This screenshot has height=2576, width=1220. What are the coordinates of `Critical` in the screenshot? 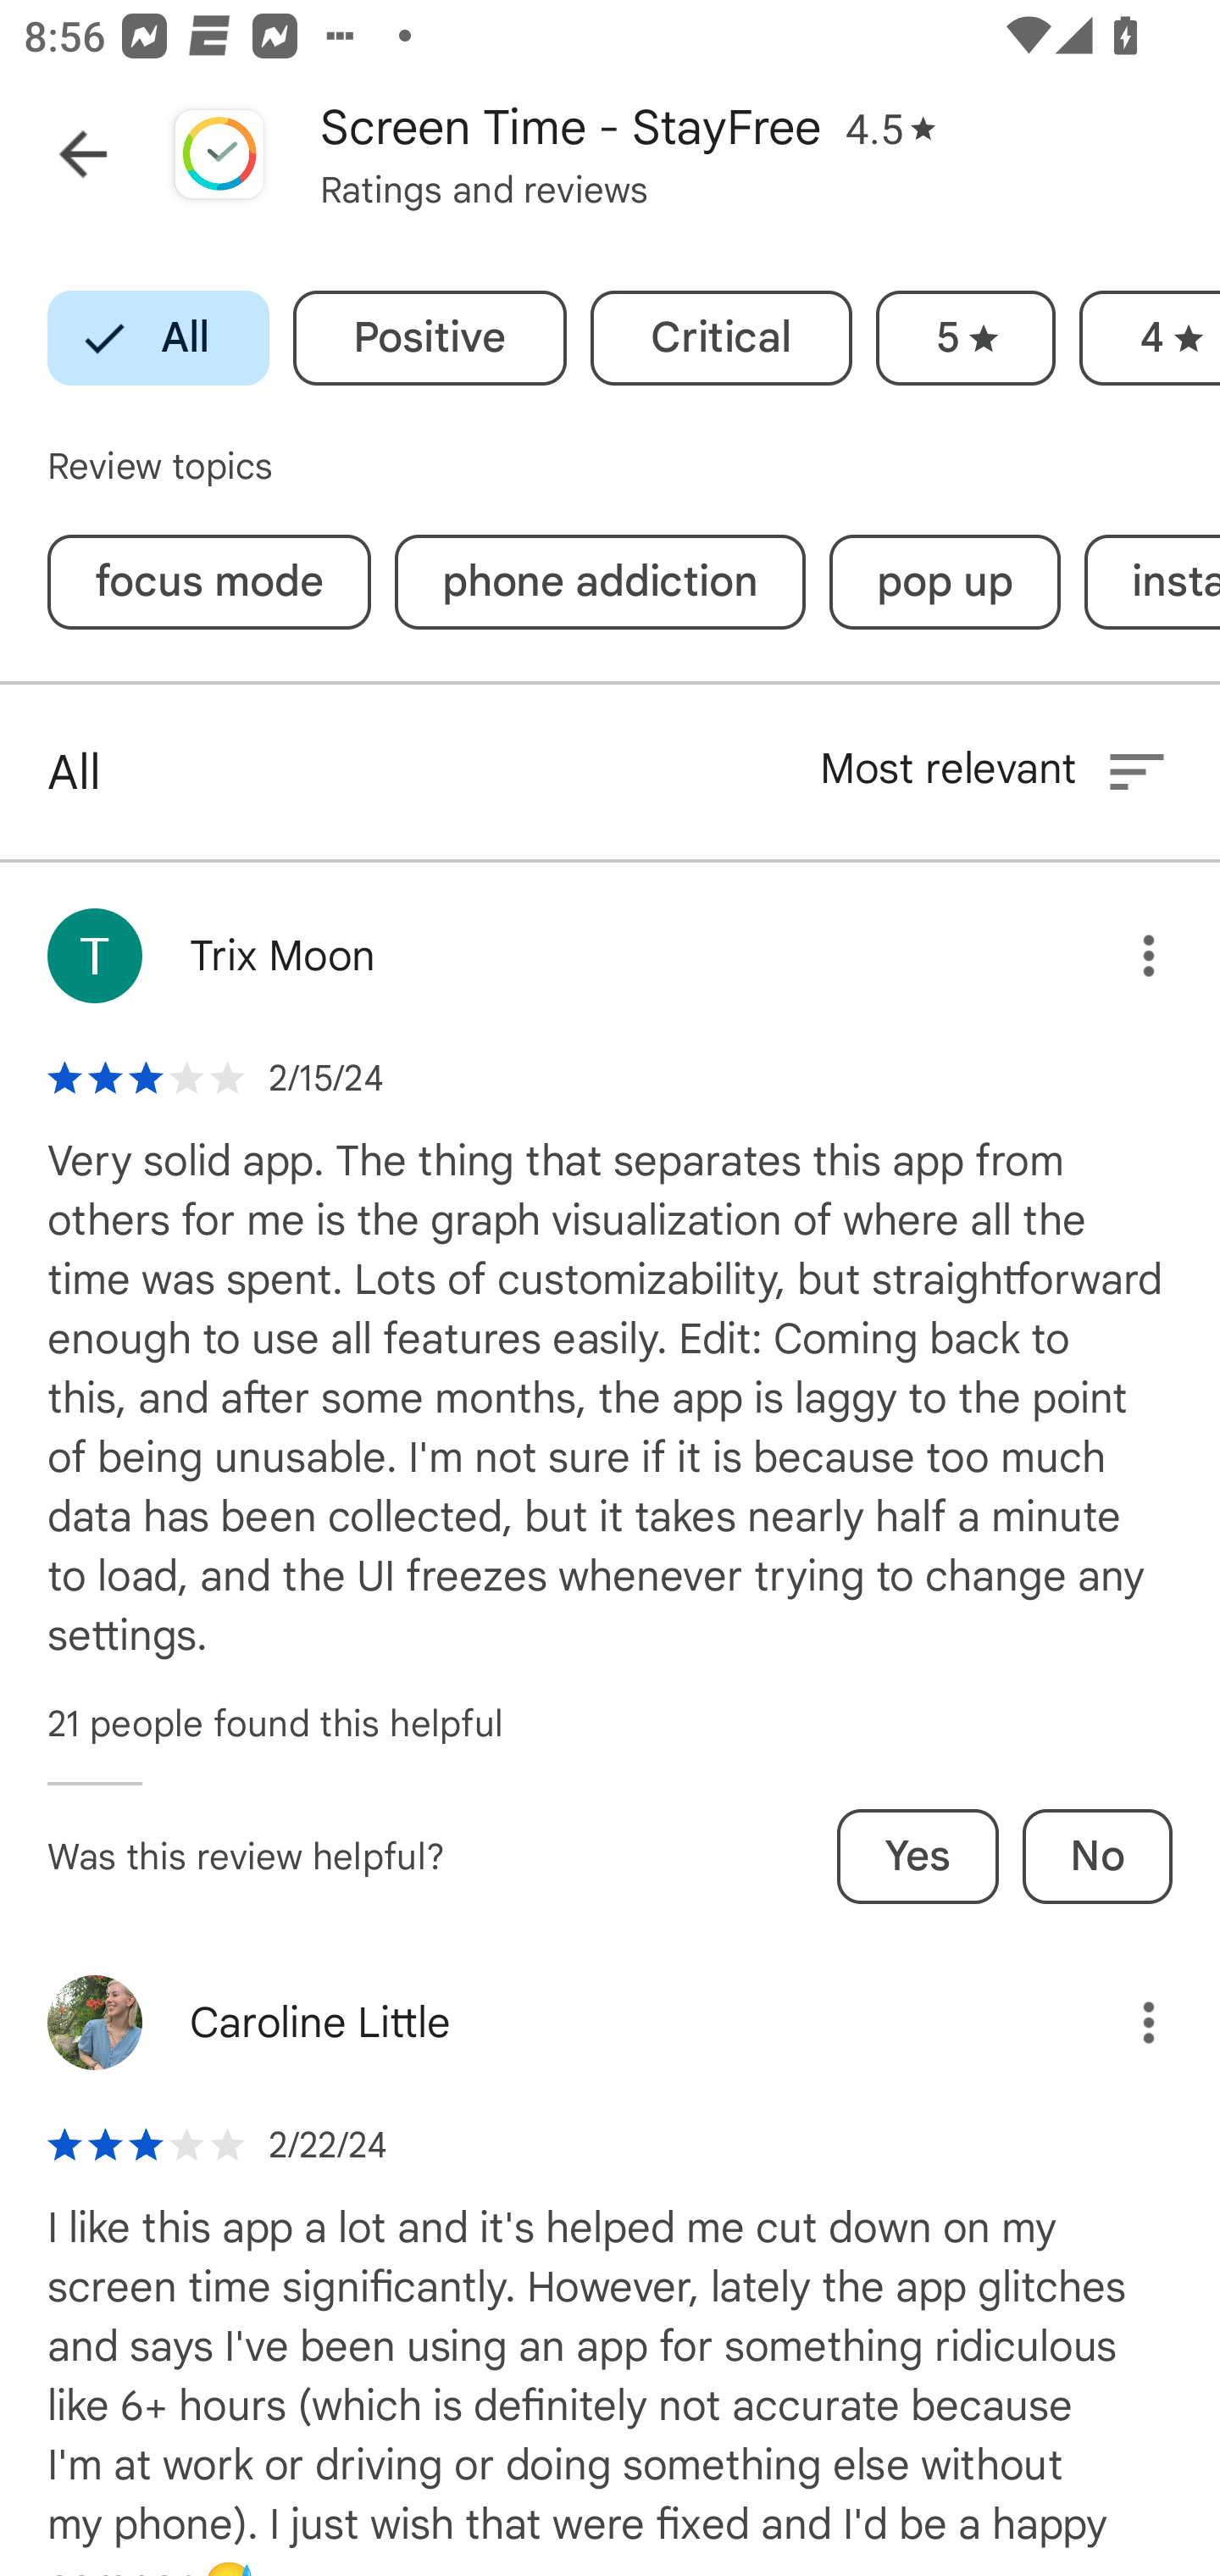 It's located at (721, 339).